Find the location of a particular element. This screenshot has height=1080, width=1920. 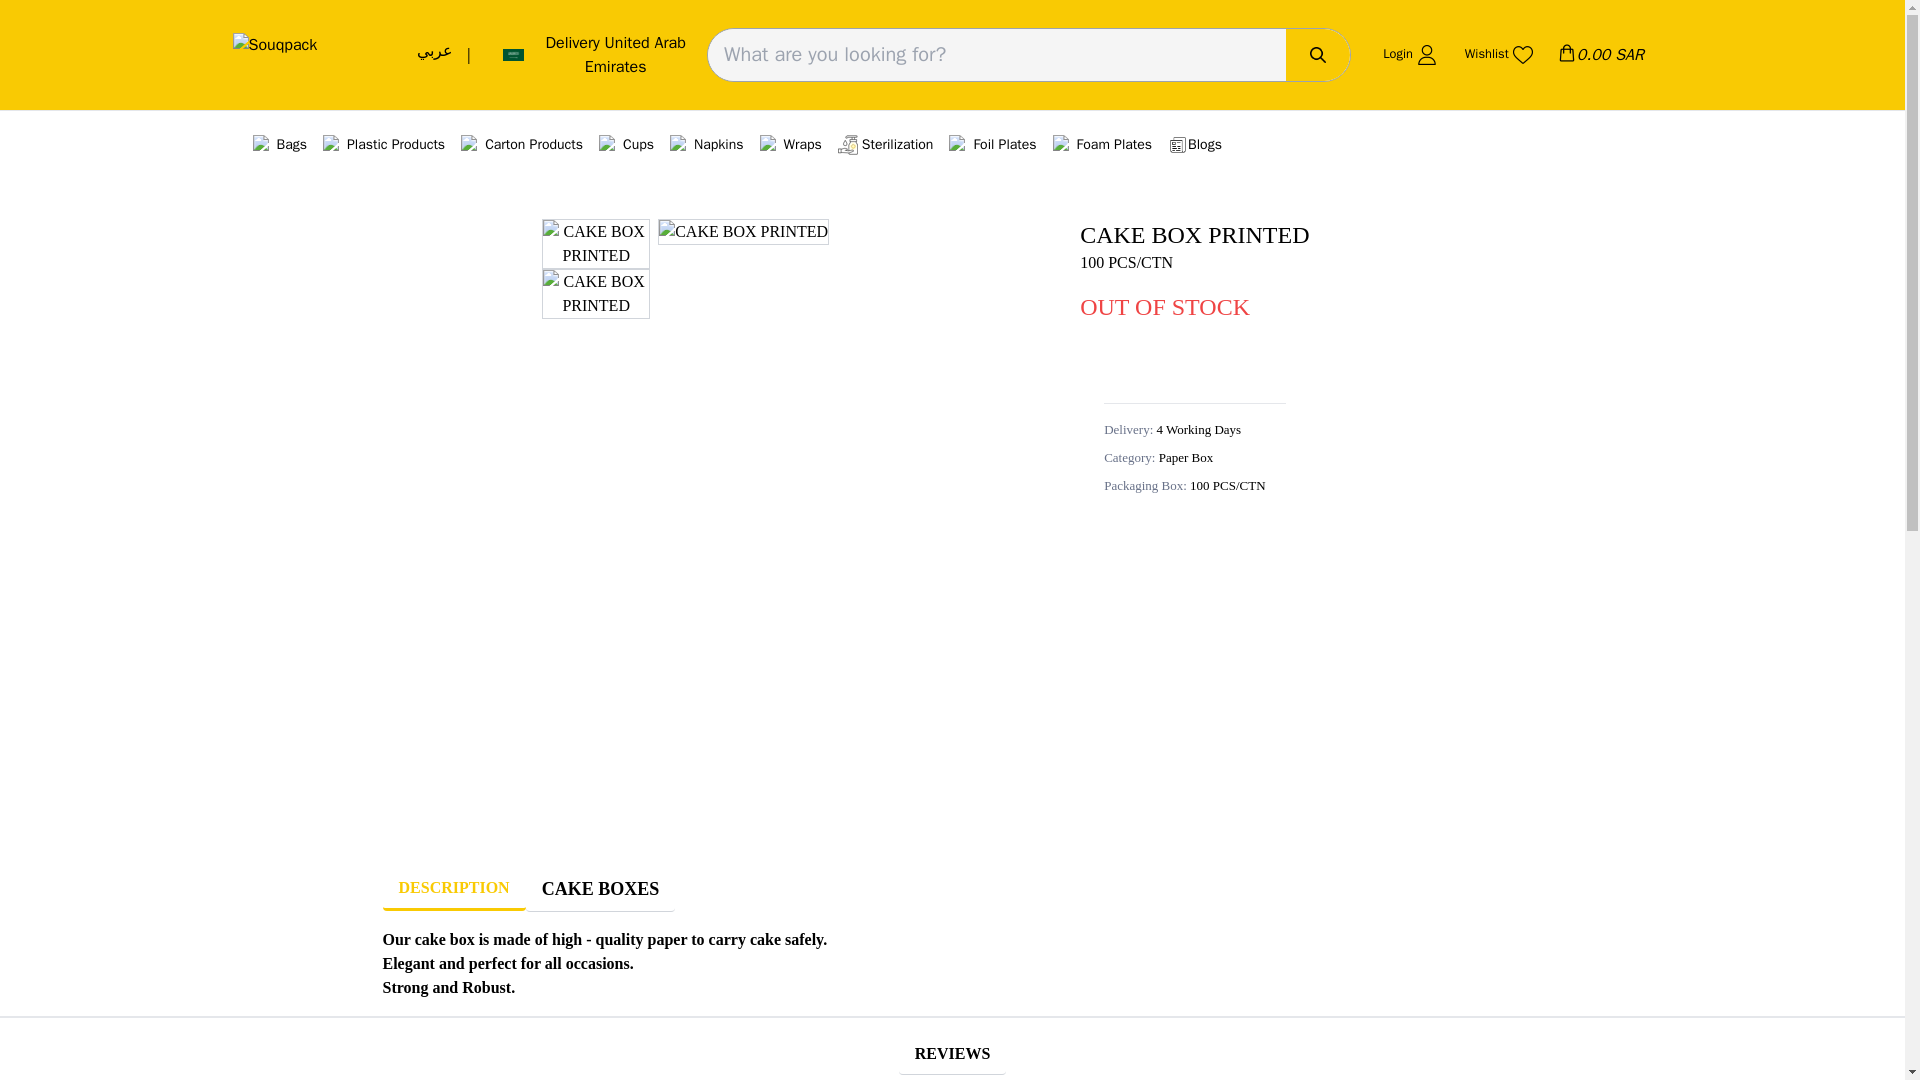

Login is located at coordinates (1407, 54).